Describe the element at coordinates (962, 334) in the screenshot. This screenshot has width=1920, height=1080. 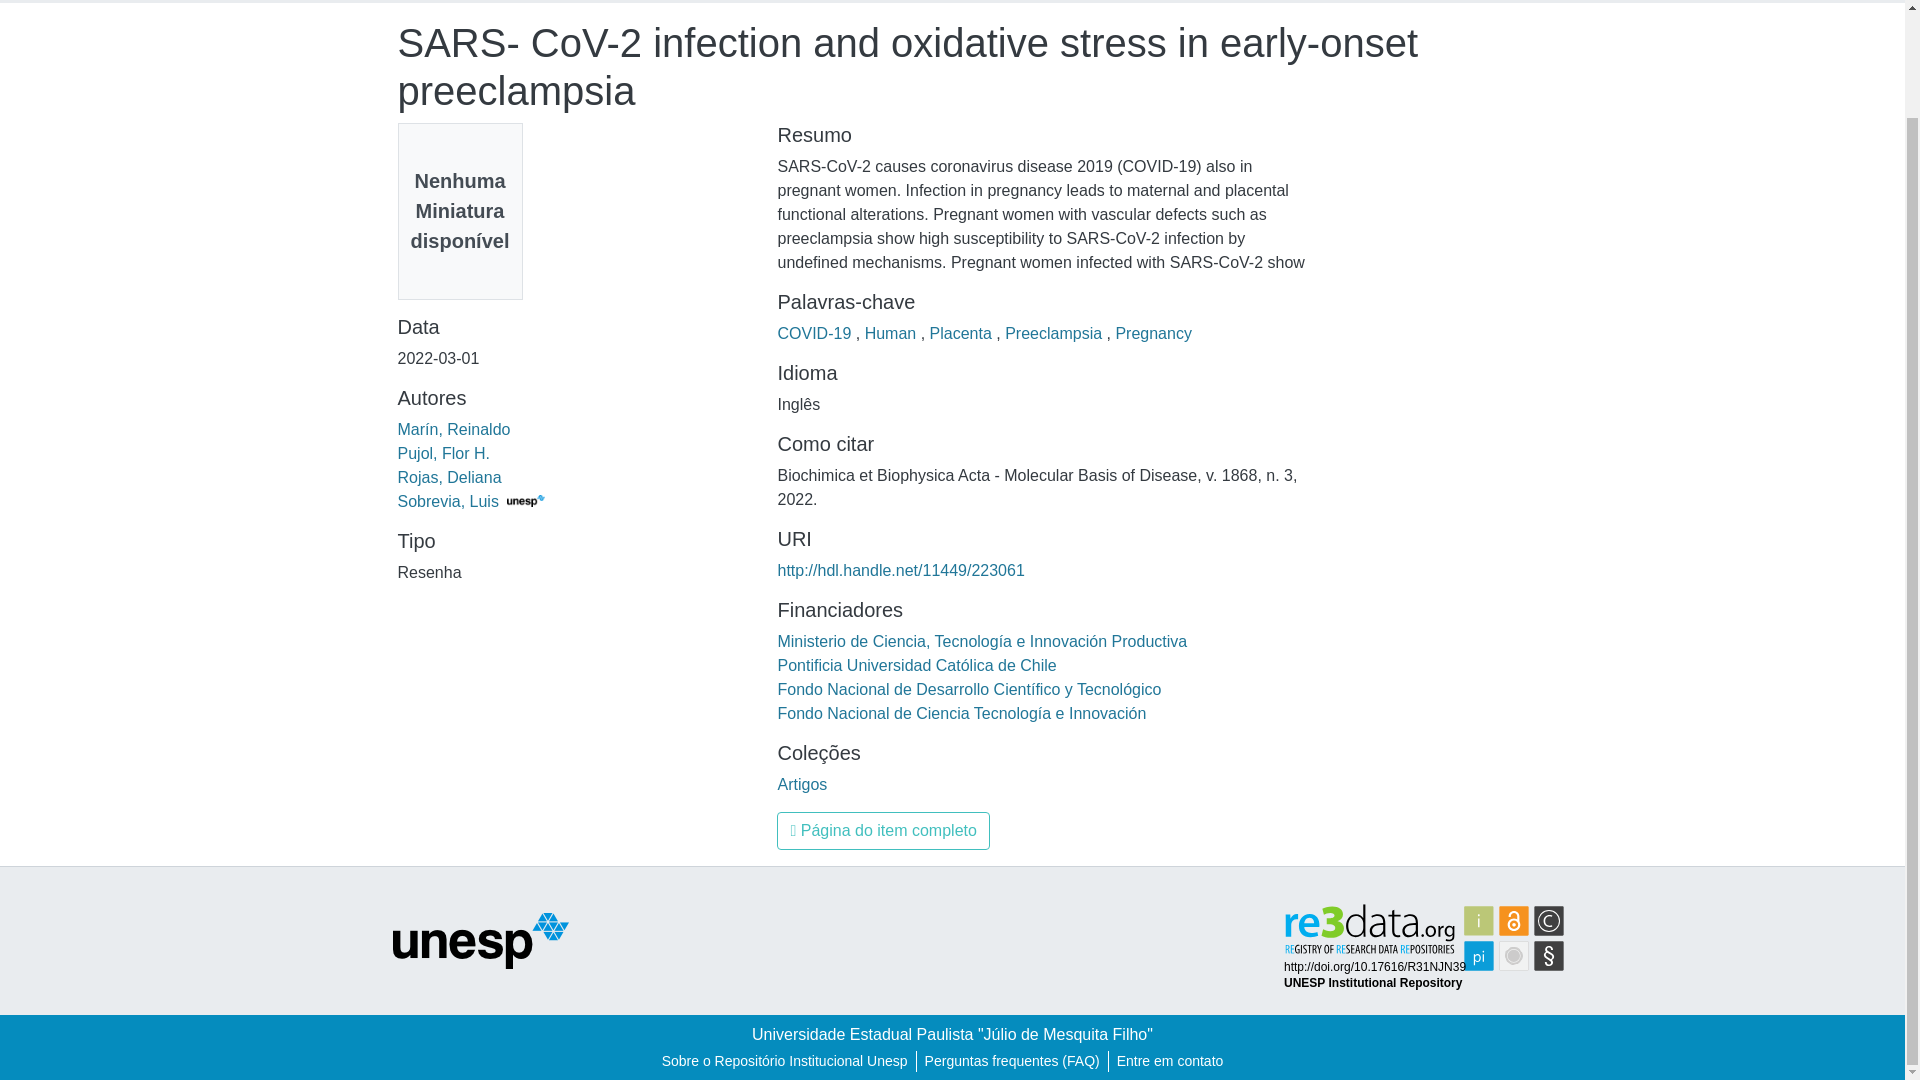
I see `Placenta` at that location.